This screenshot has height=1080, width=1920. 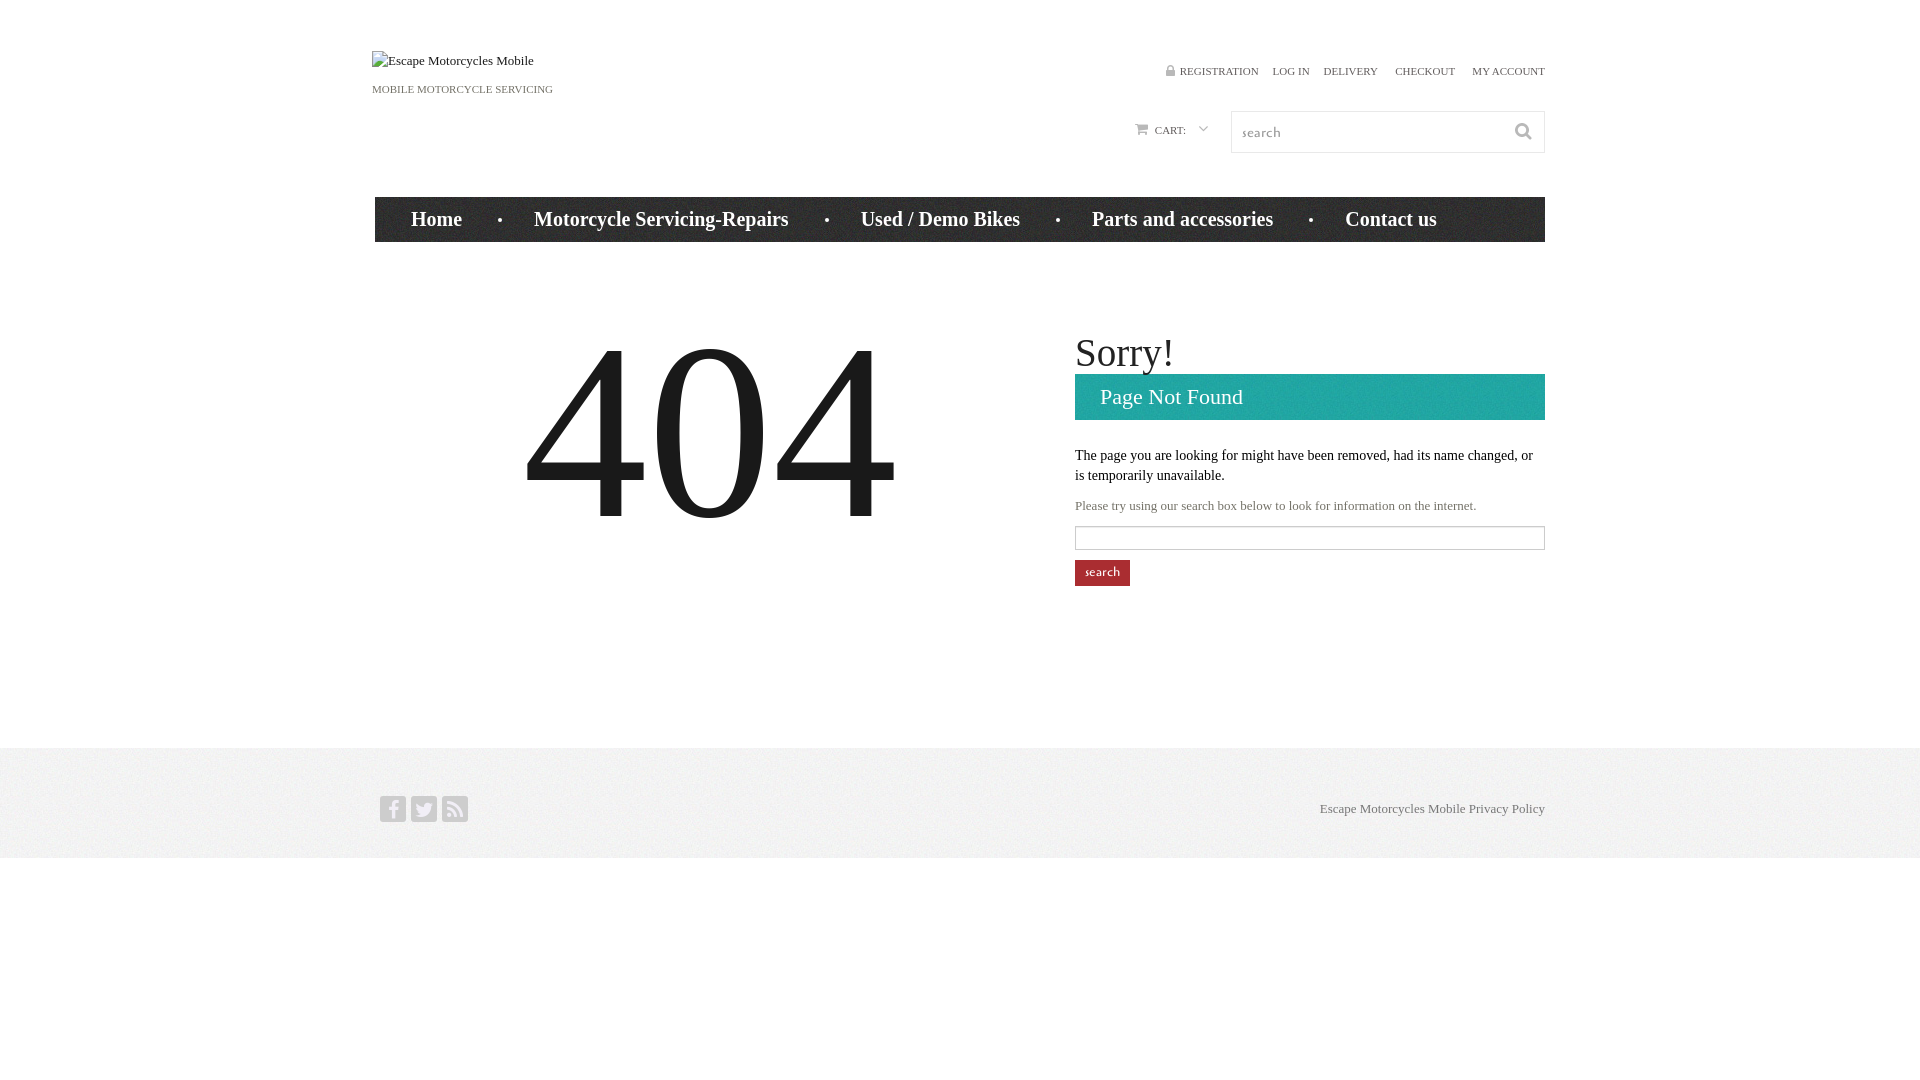 What do you see at coordinates (1523, 132) in the screenshot?
I see `Go` at bounding box center [1523, 132].